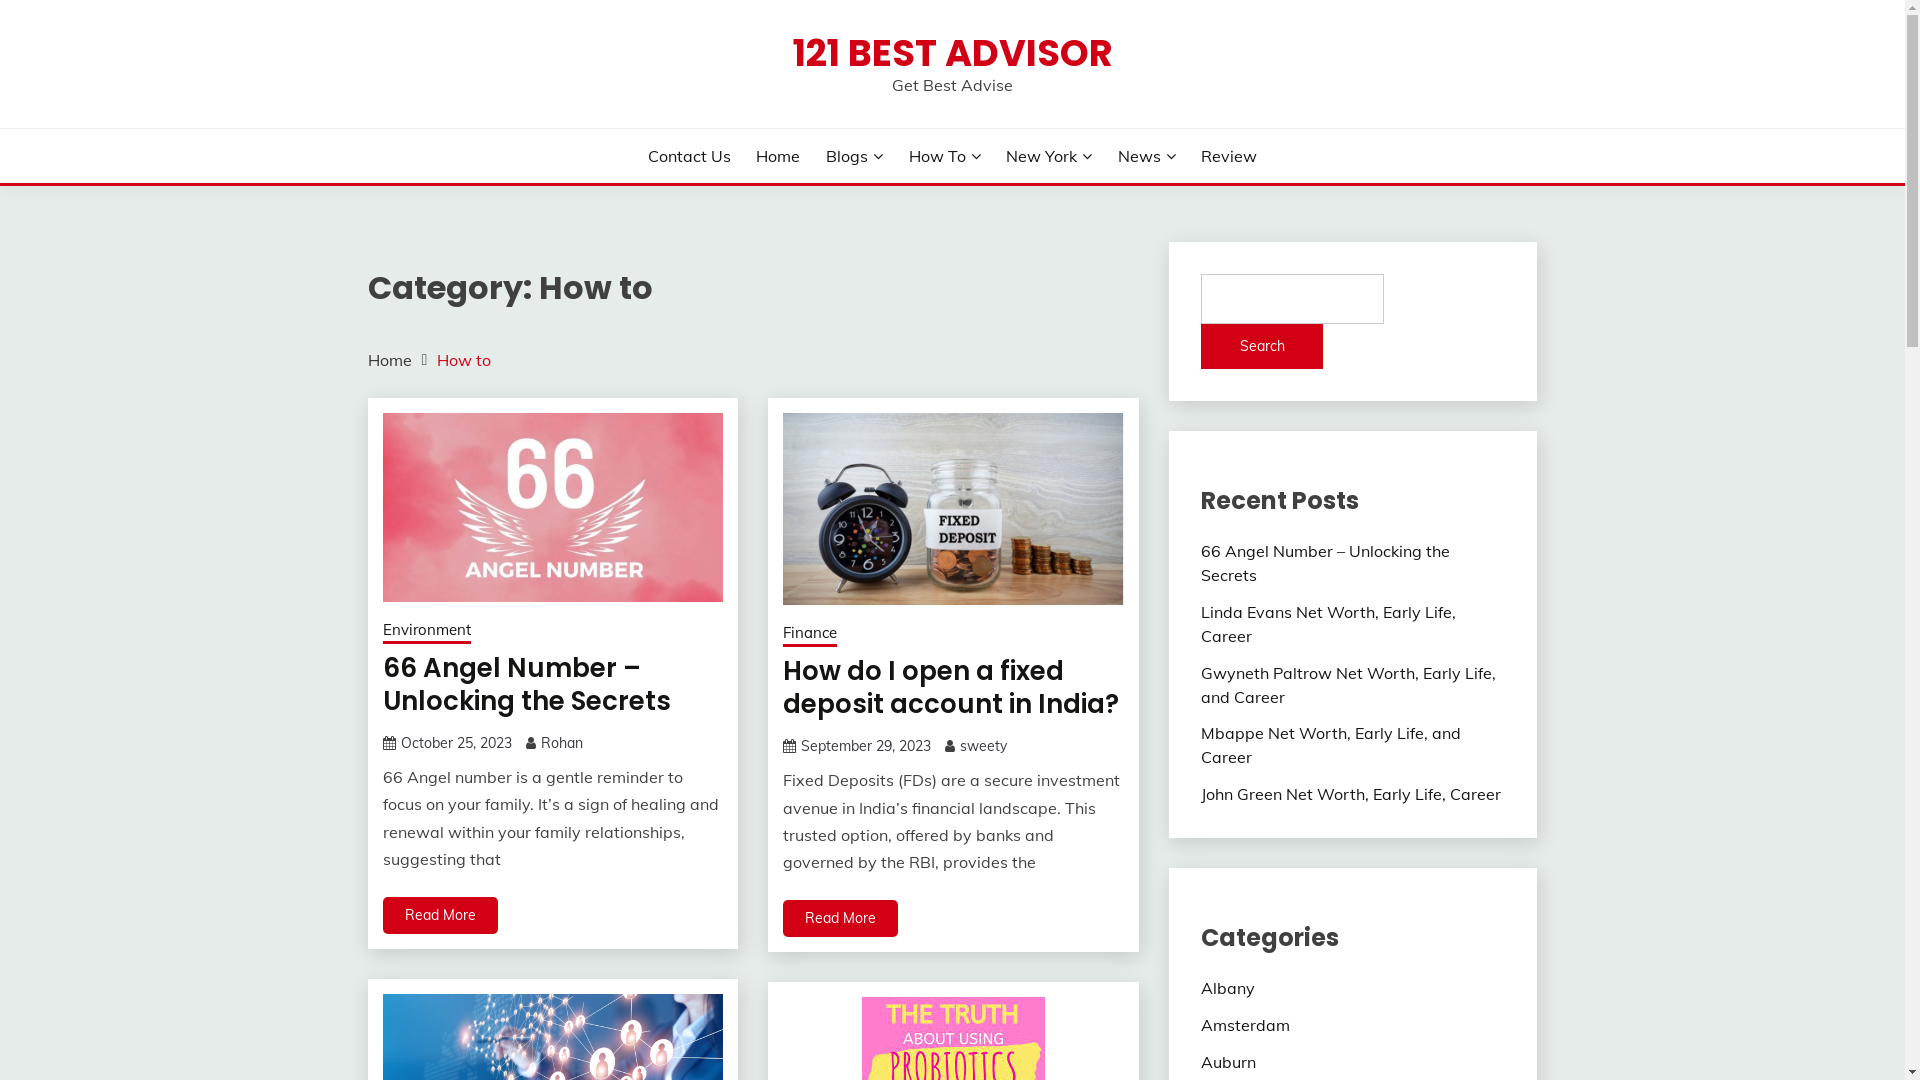 This screenshot has height=1080, width=1920. Describe the element at coordinates (1351, 794) in the screenshot. I see `John Green Net Worth, Early Life, Career` at that location.